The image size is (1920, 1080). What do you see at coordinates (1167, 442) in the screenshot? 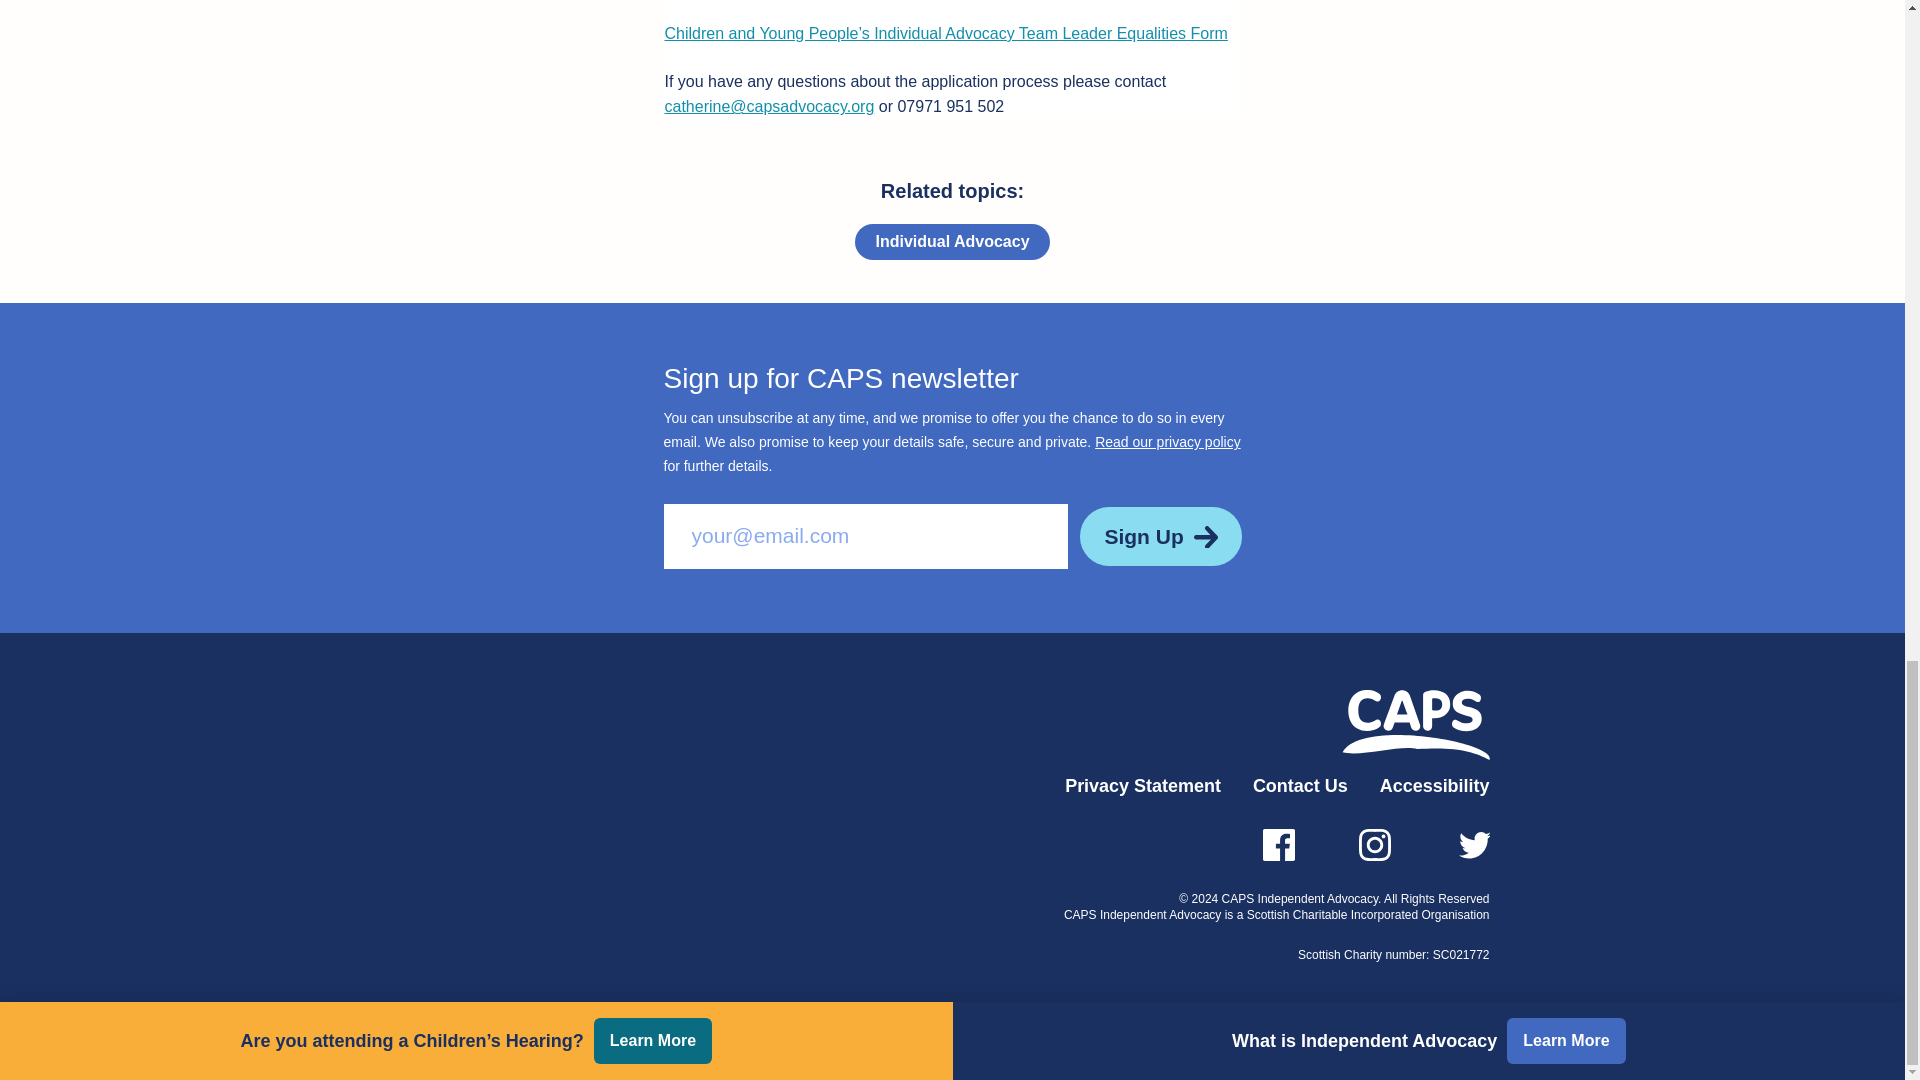
I see `Read our privacy policy` at bounding box center [1167, 442].